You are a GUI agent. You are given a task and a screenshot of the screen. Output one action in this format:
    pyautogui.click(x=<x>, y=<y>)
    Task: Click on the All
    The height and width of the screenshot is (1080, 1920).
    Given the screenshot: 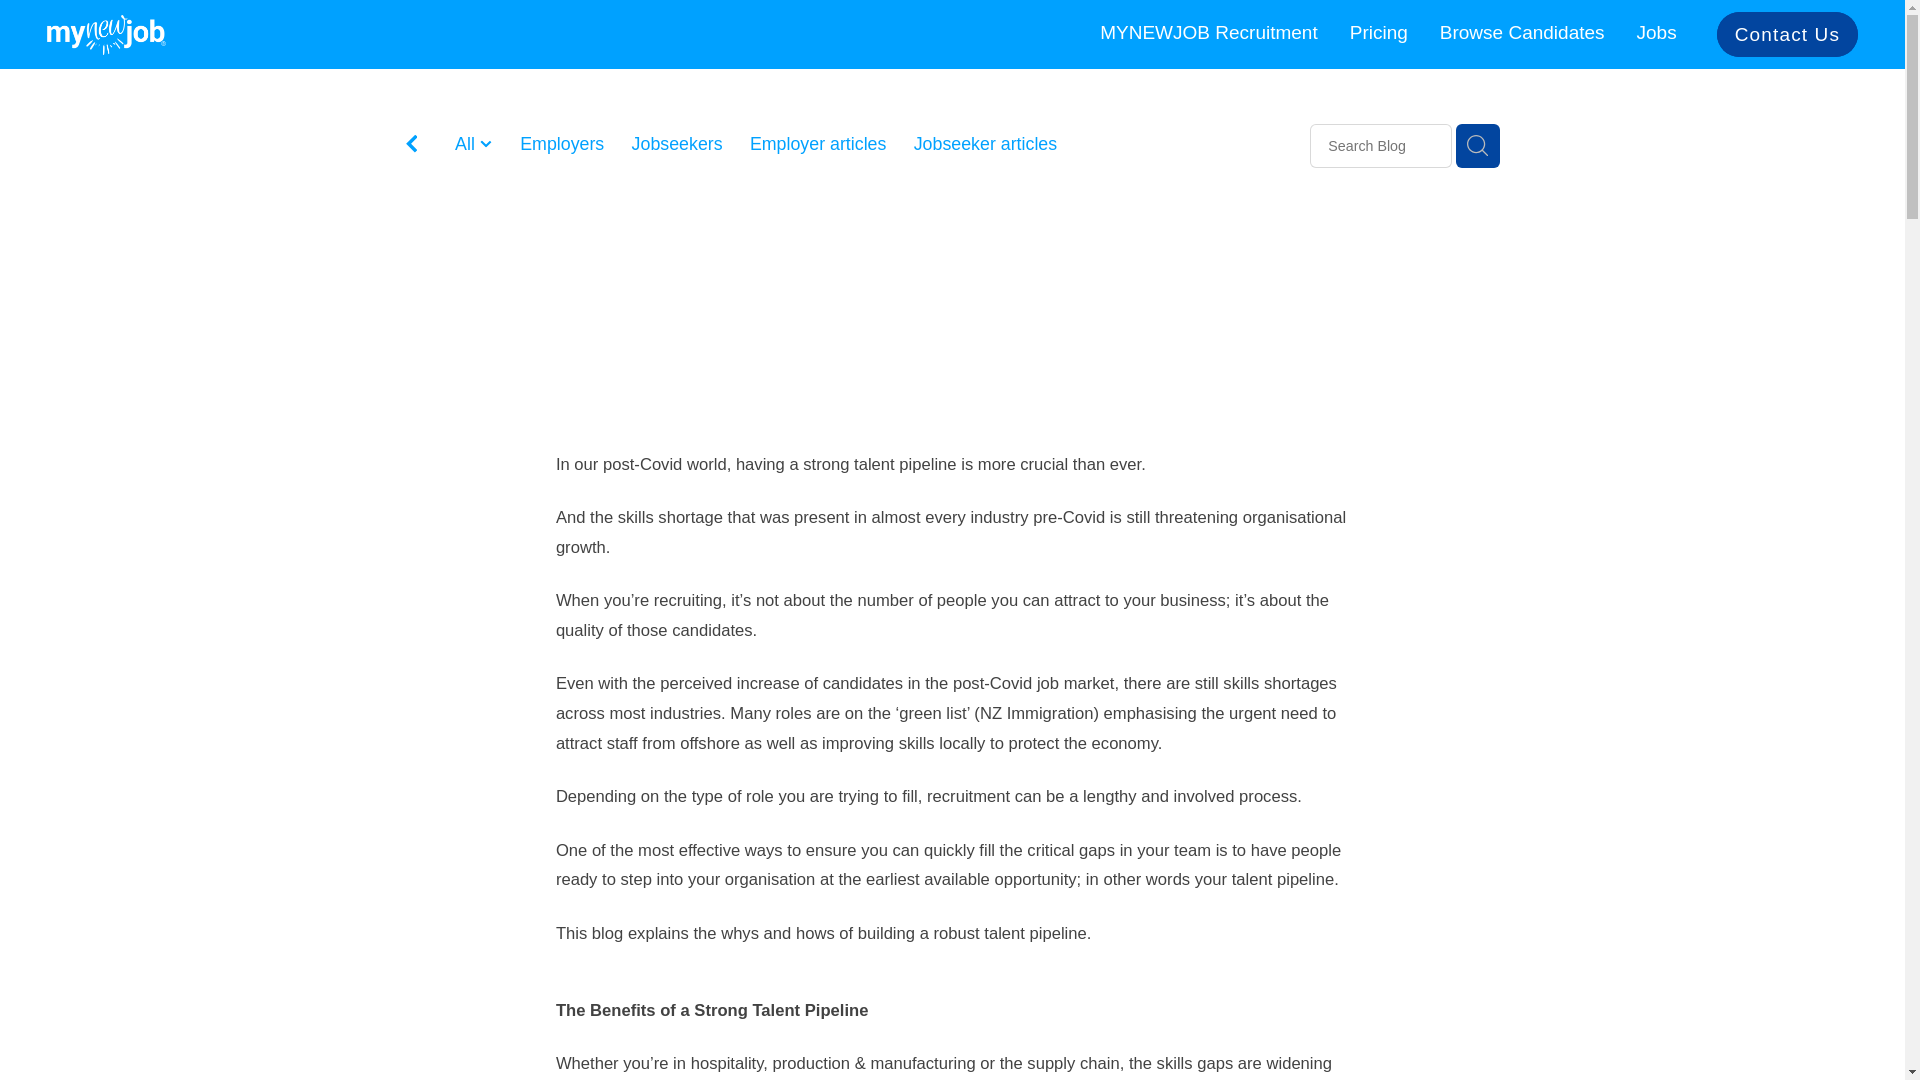 What is the action you would take?
    pyautogui.click(x=468, y=144)
    